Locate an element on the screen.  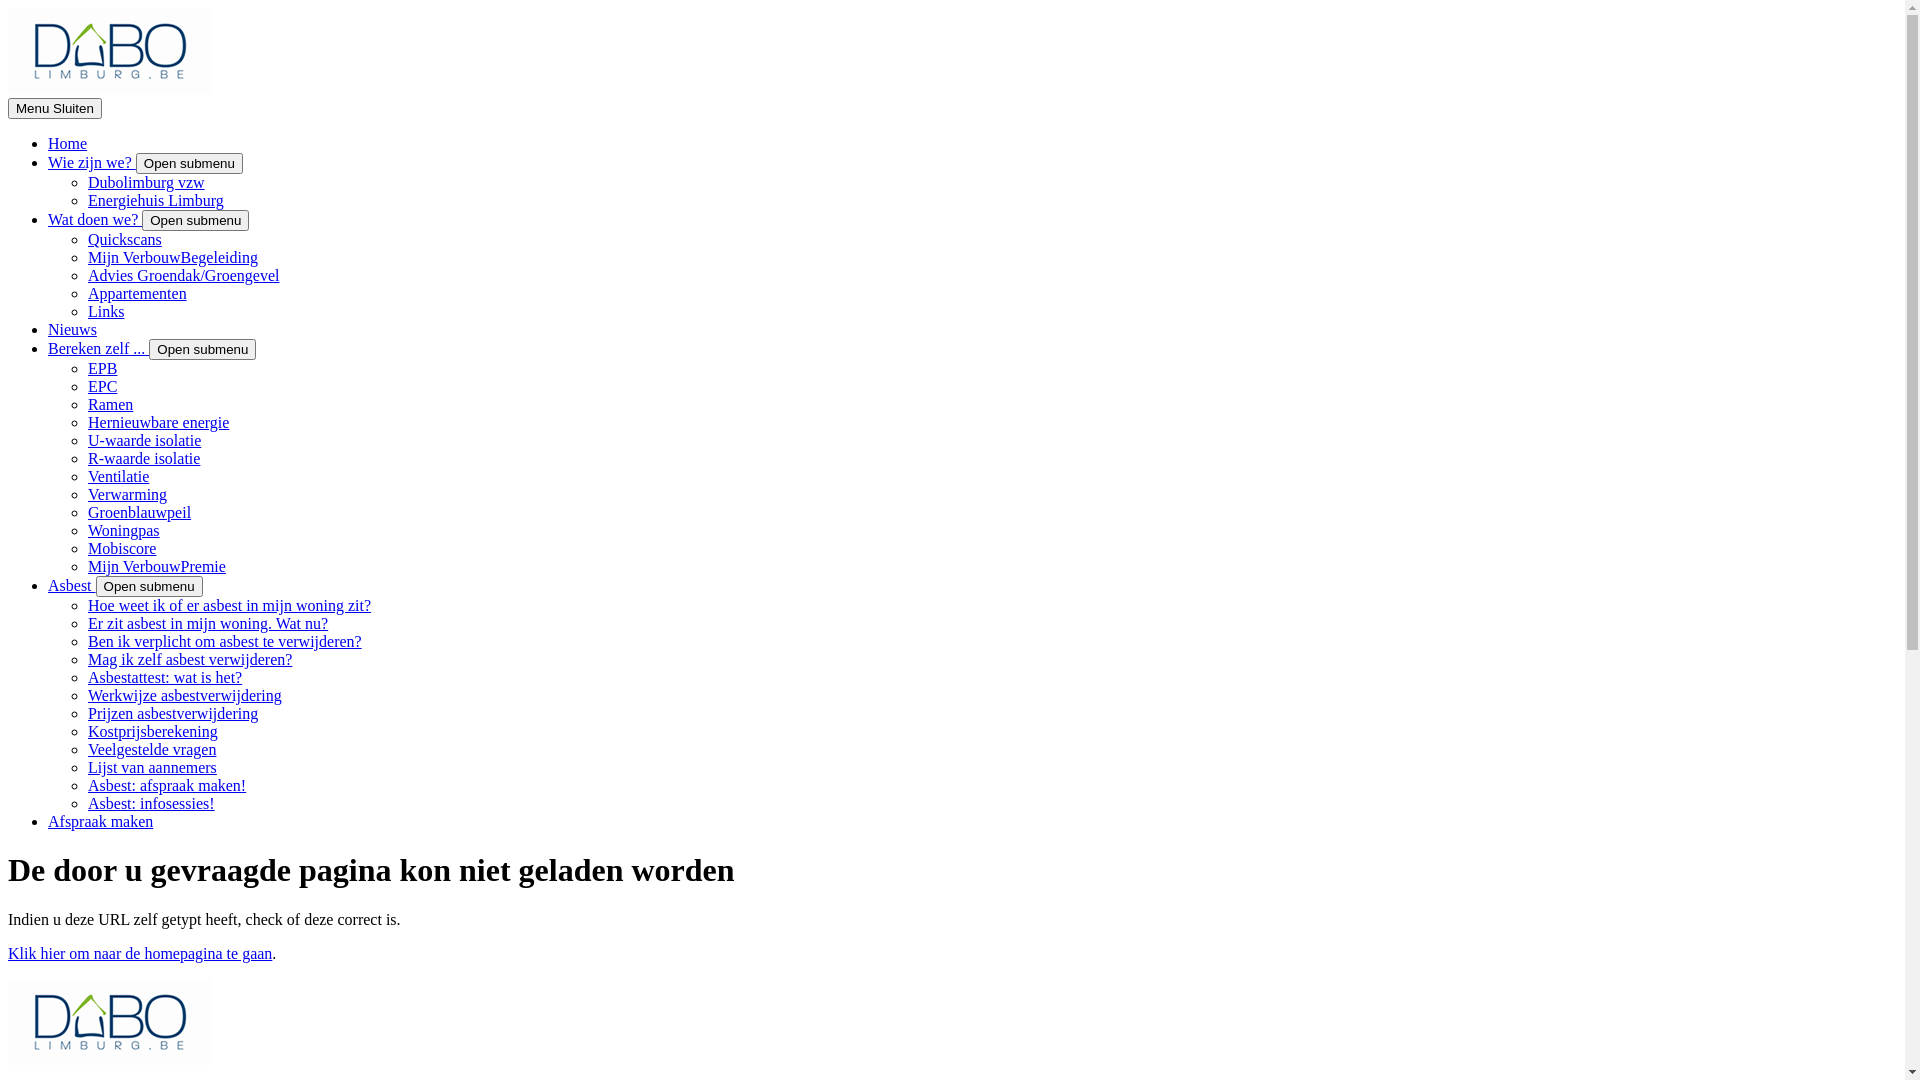
Kostprijsberekening is located at coordinates (153, 732).